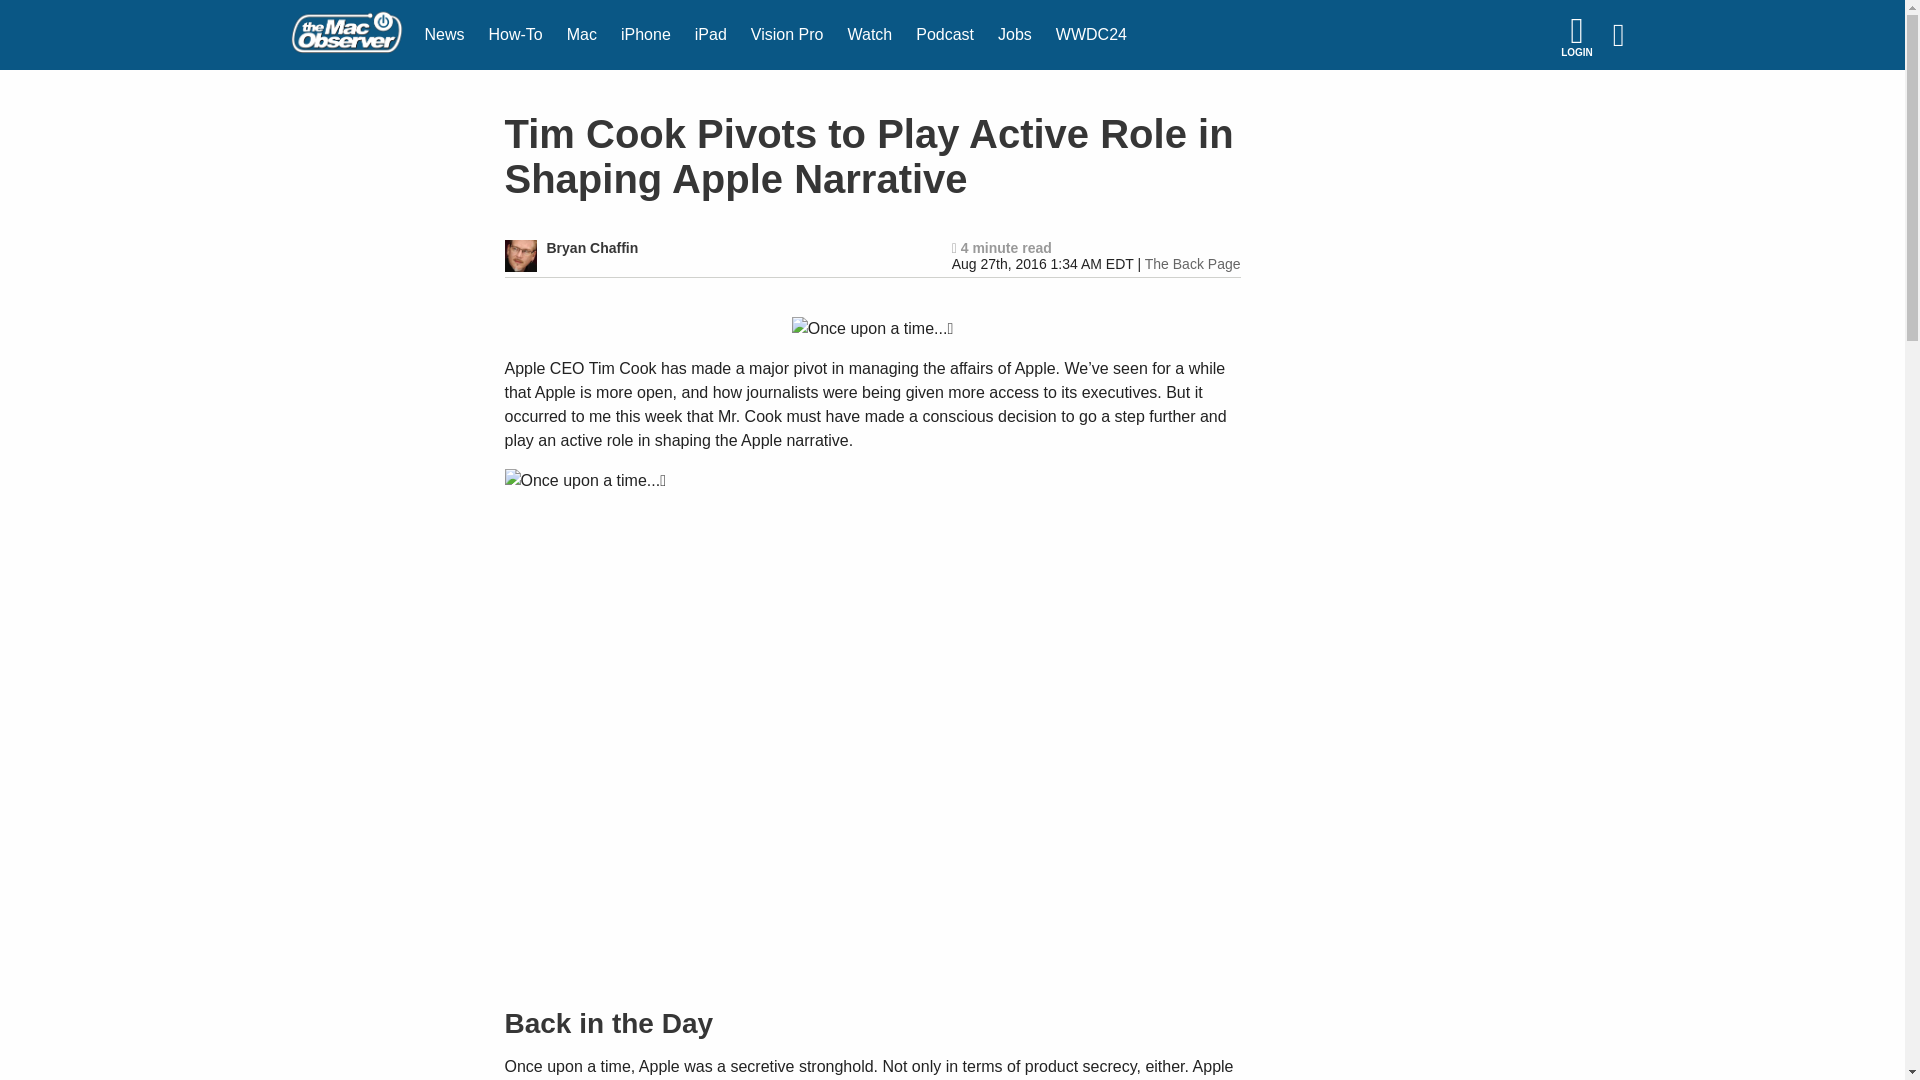 This screenshot has height=1080, width=1920. What do you see at coordinates (1192, 264) in the screenshot?
I see `The Back Page` at bounding box center [1192, 264].